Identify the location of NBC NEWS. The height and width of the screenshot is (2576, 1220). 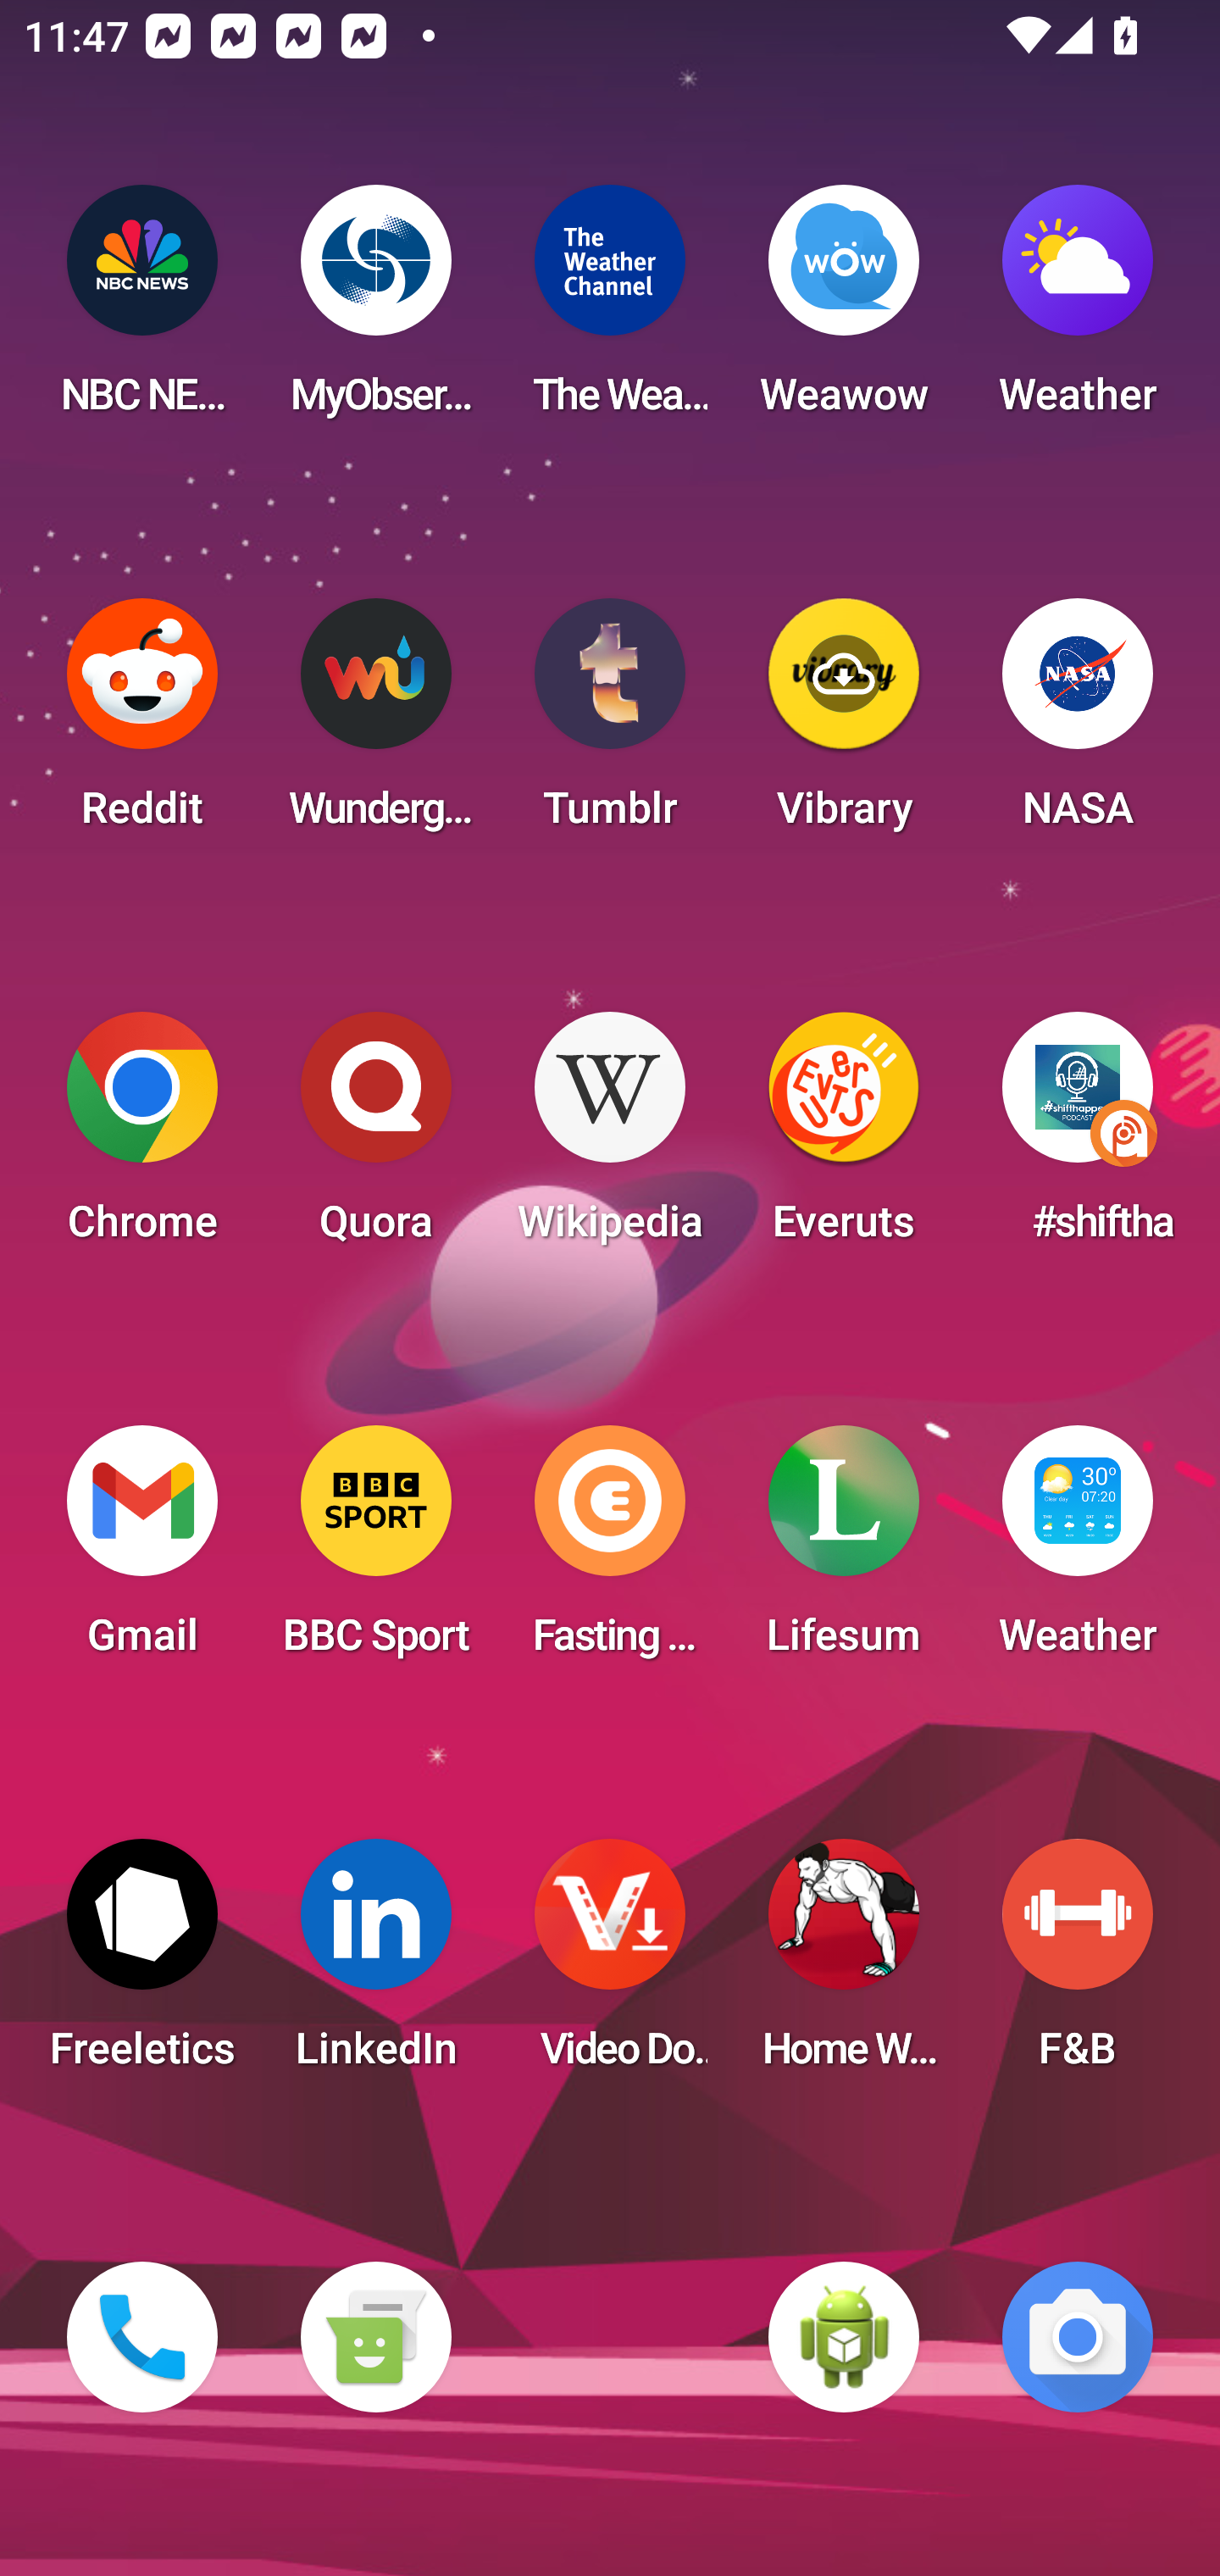
(142, 310).